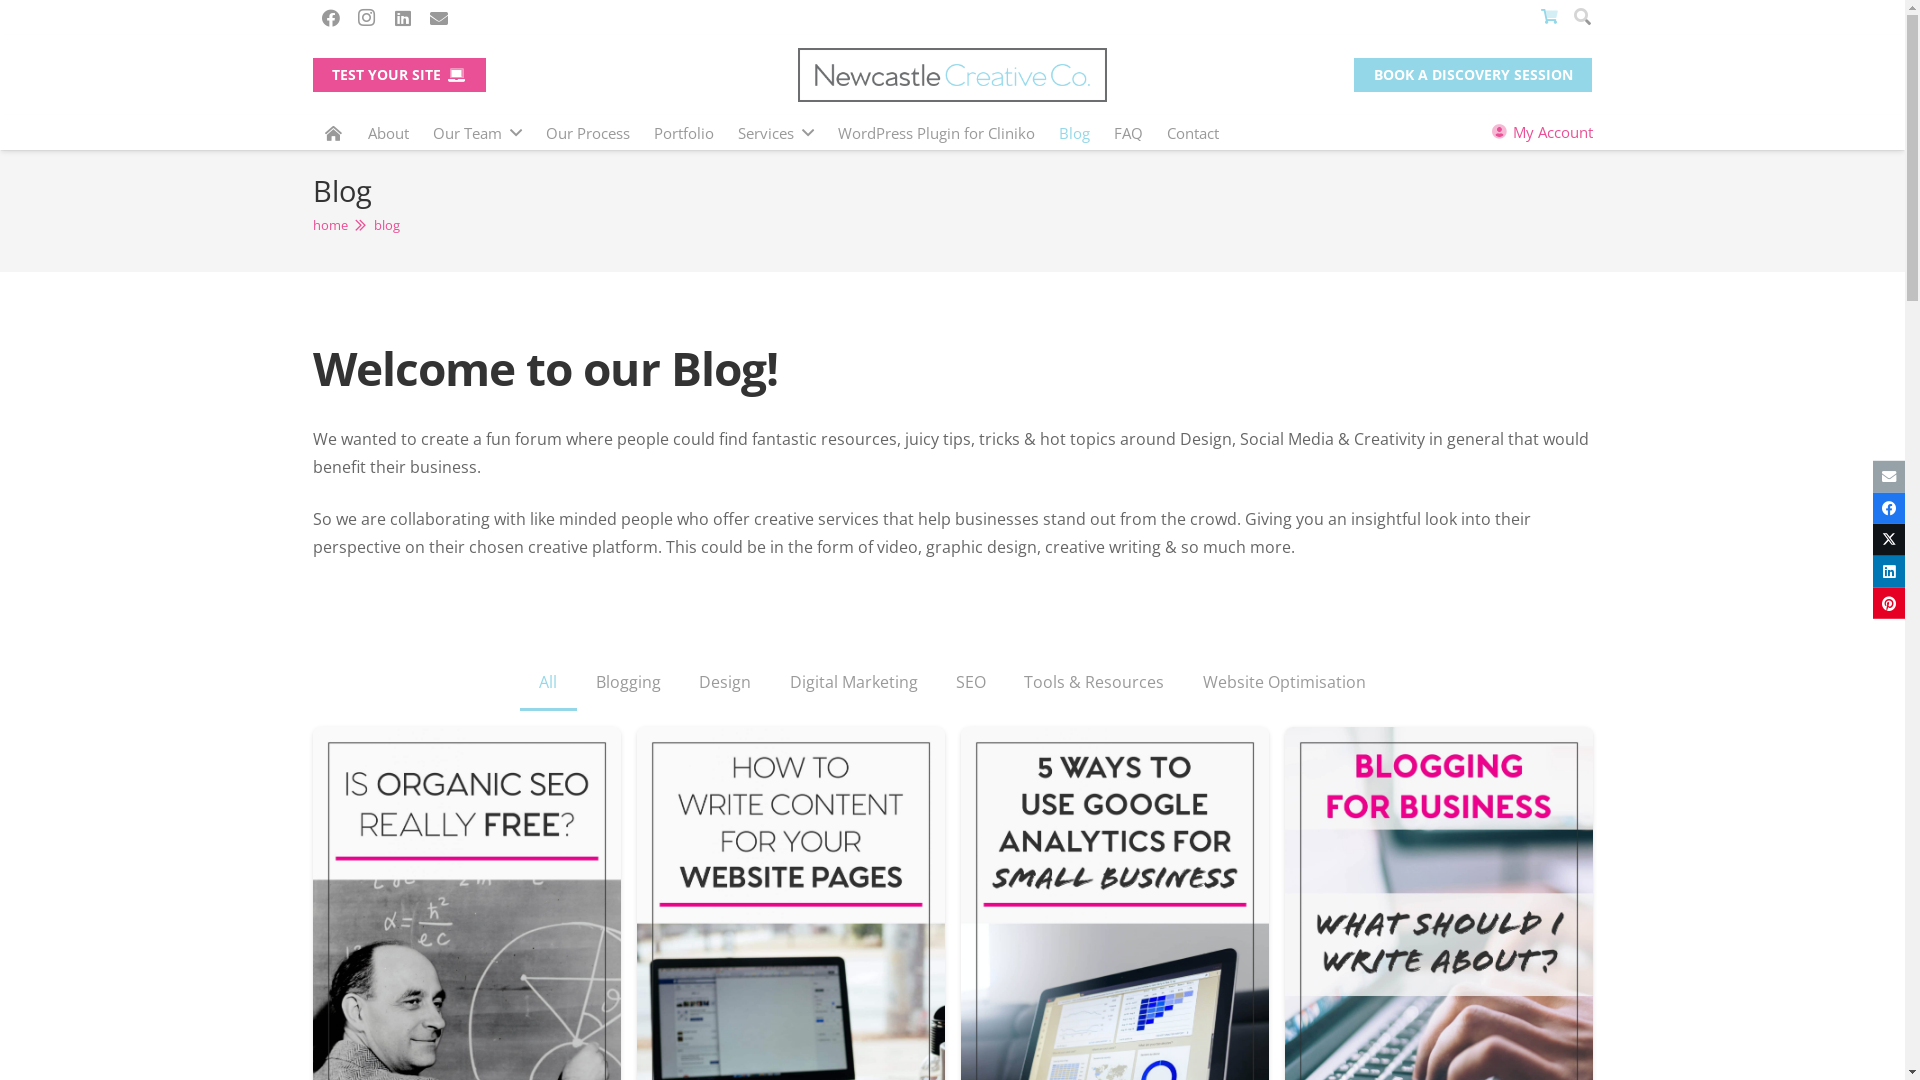 The image size is (1920, 1080). What do you see at coordinates (628, 684) in the screenshot?
I see `Blogging` at bounding box center [628, 684].